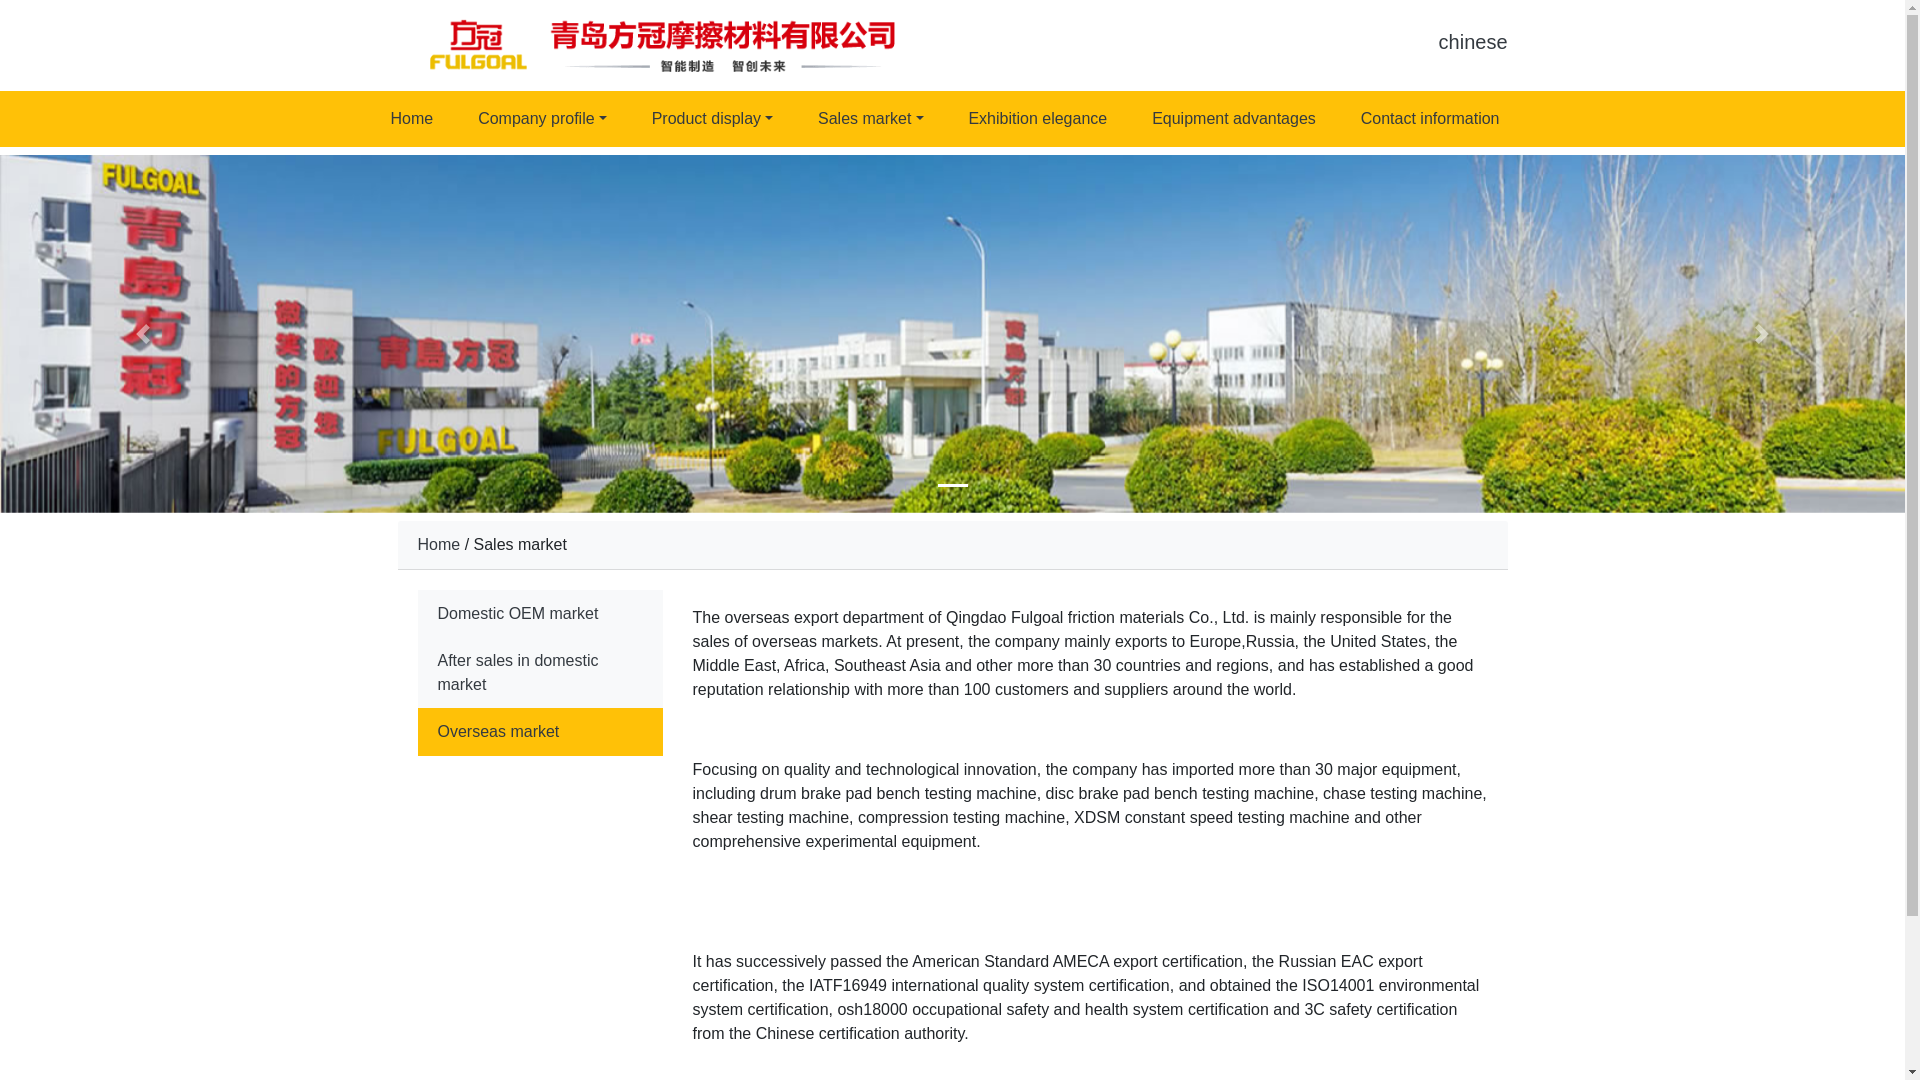  I want to click on Home, so click(412, 119).